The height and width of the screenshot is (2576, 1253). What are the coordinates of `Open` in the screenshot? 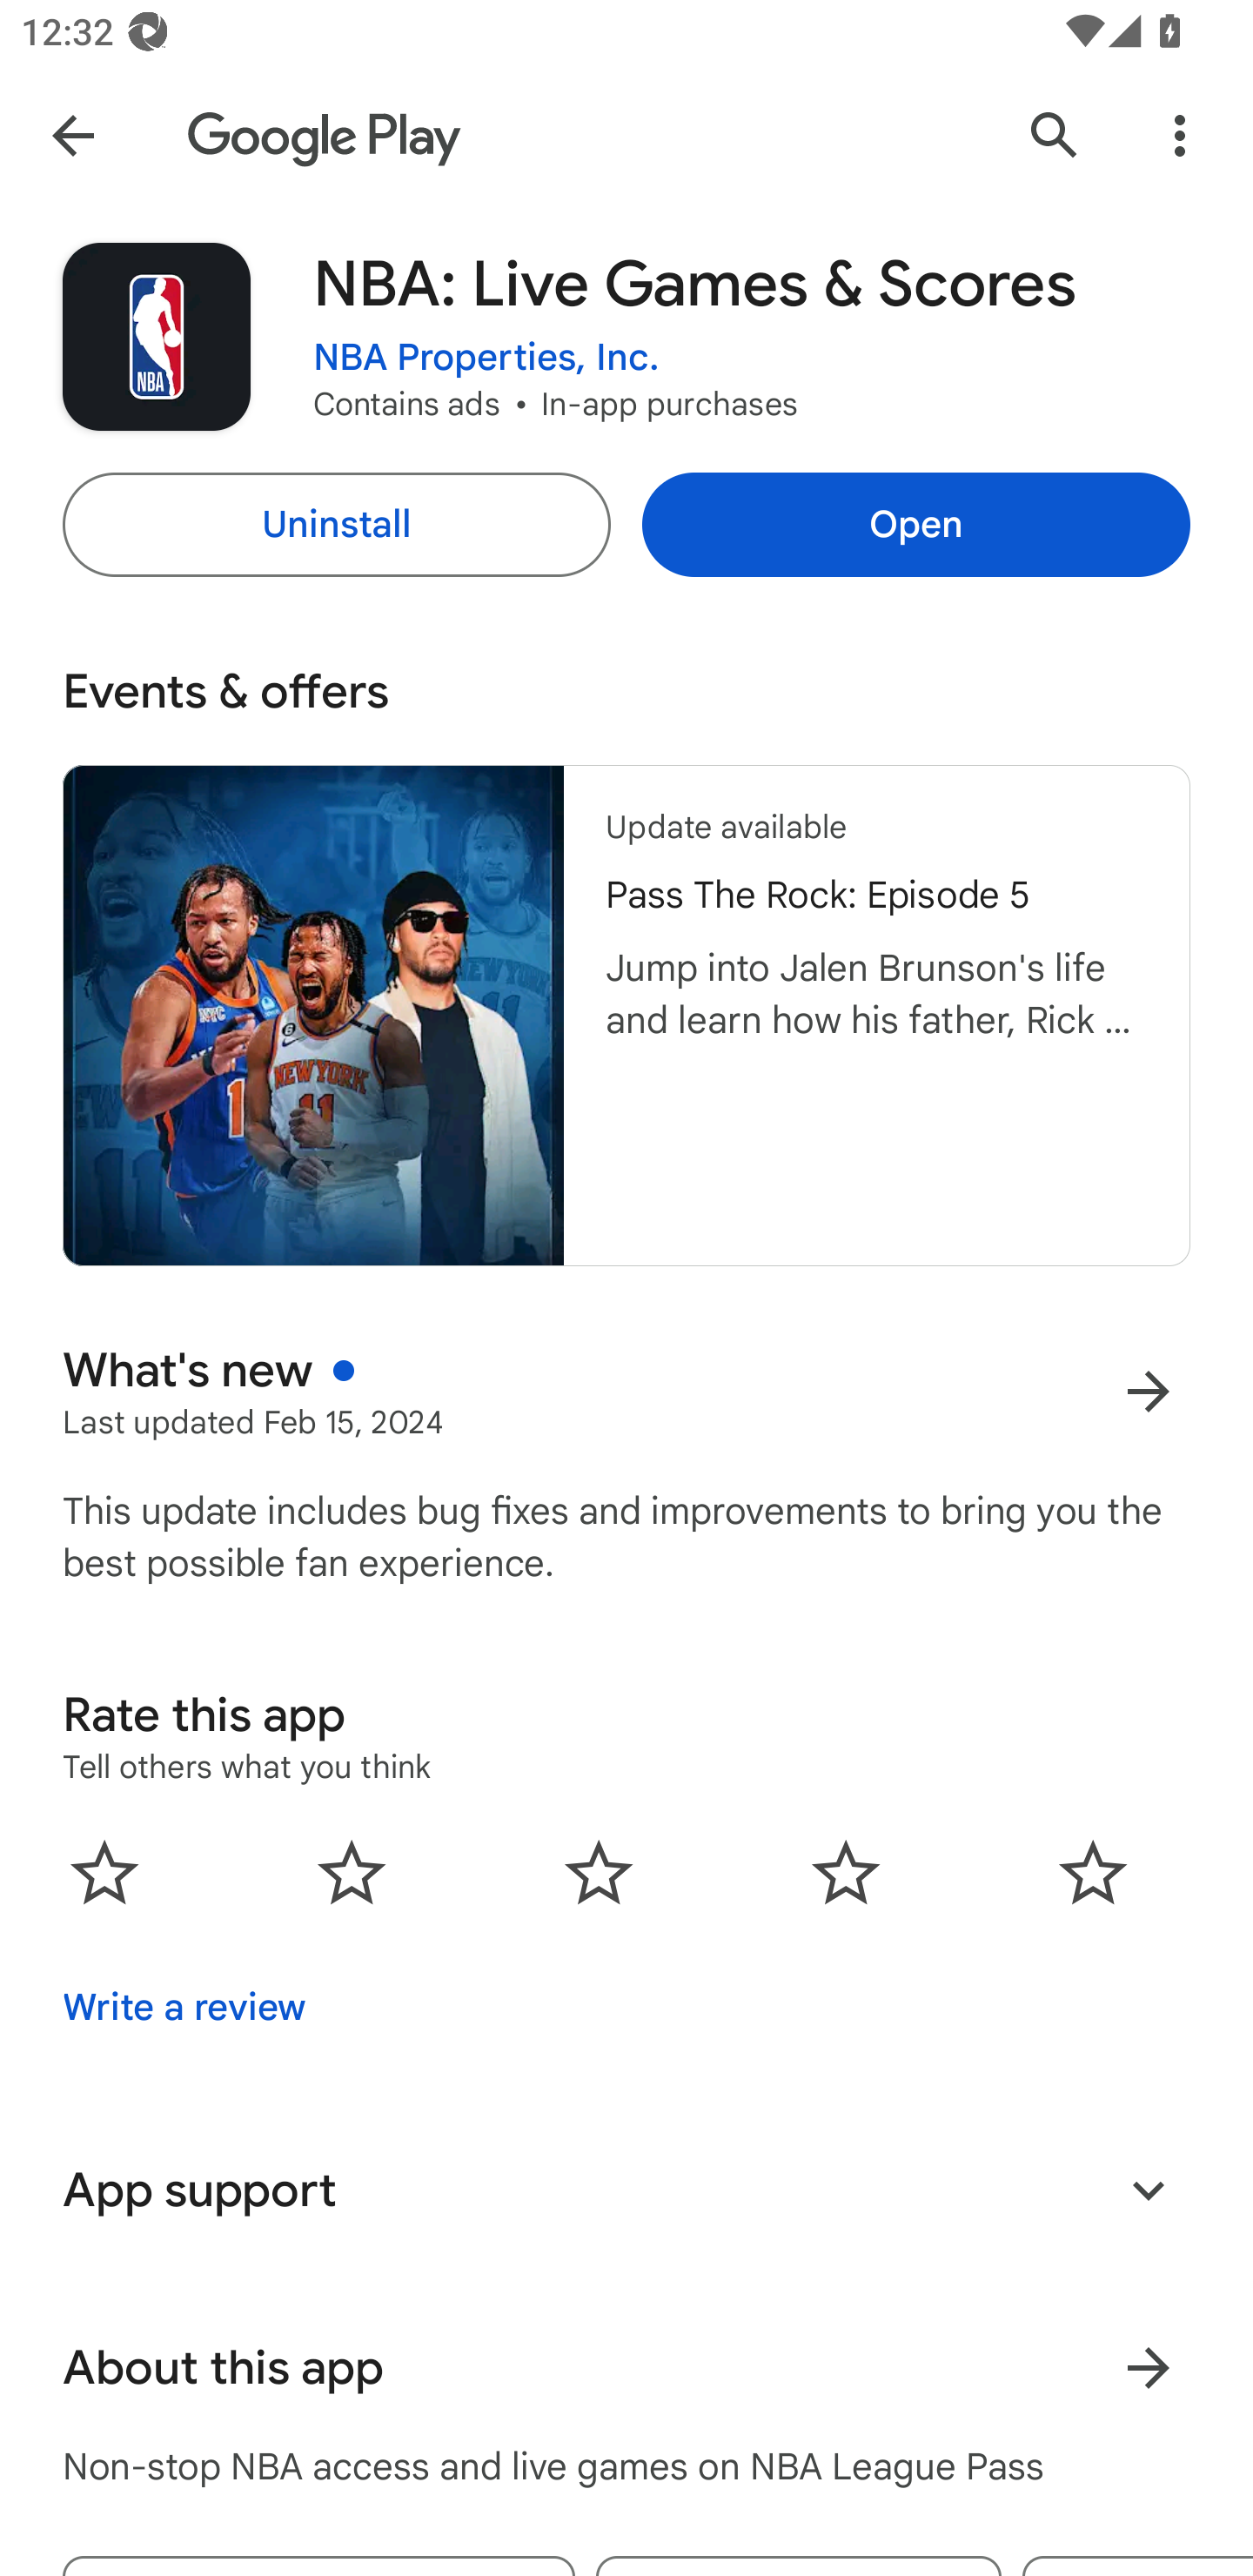 It's located at (915, 524).